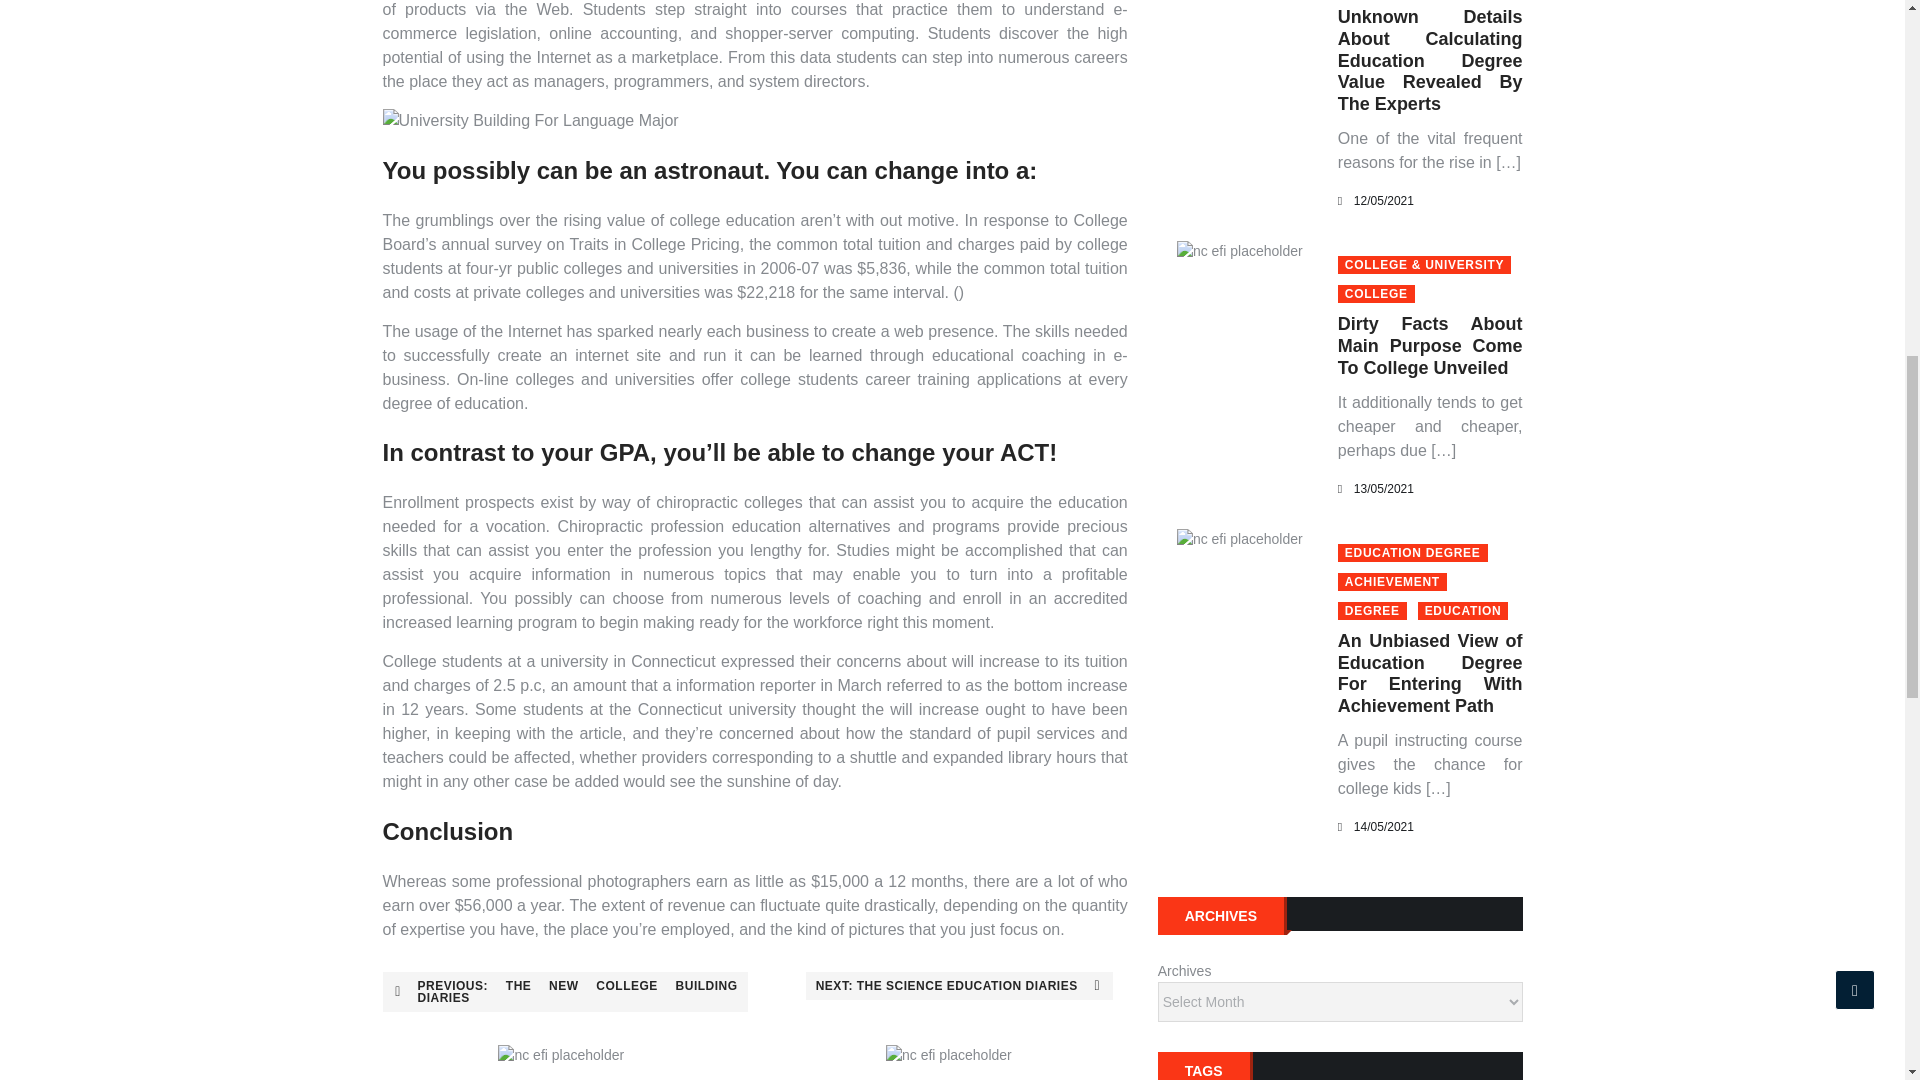  Describe the element at coordinates (948, 1055) in the screenshot. I see `The Note All Subject Matter Today Diaries 5` at that location.